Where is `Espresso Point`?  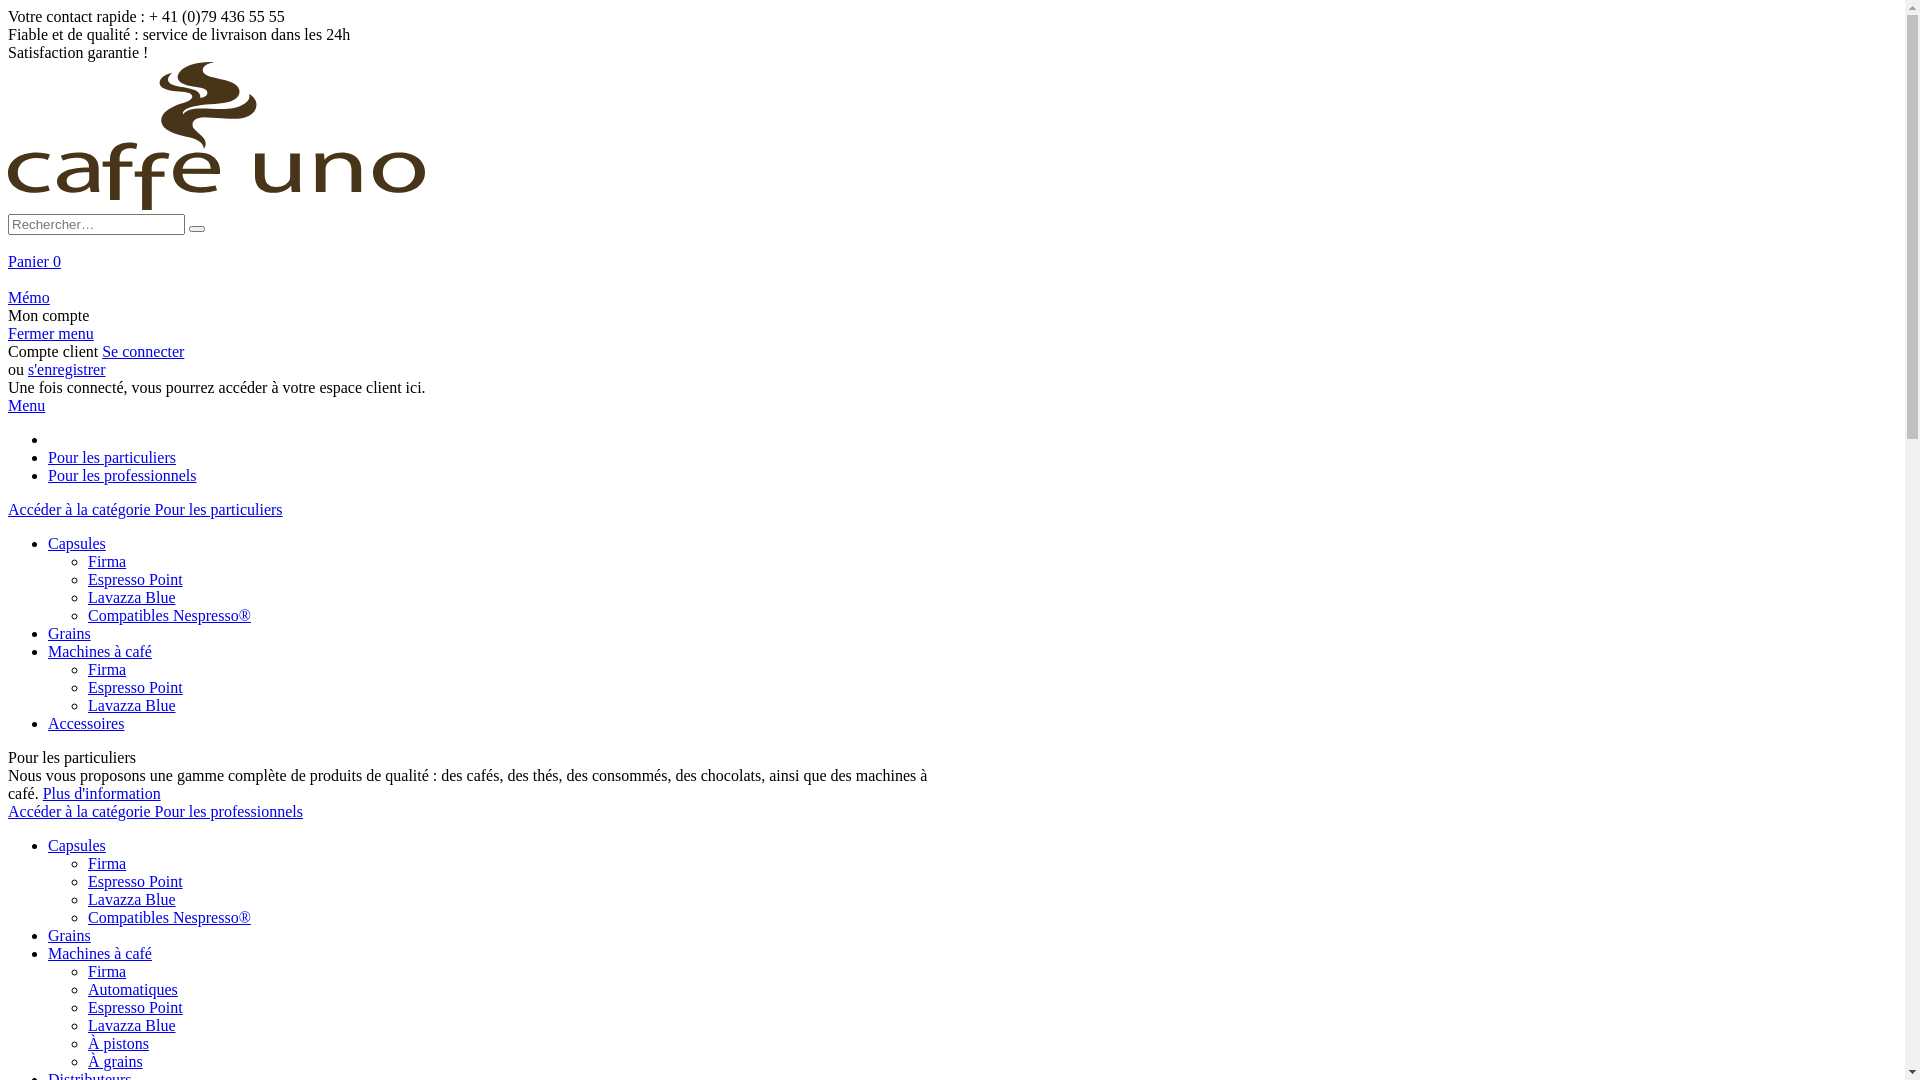 Espresso Point is located at coordinates (136, 686).